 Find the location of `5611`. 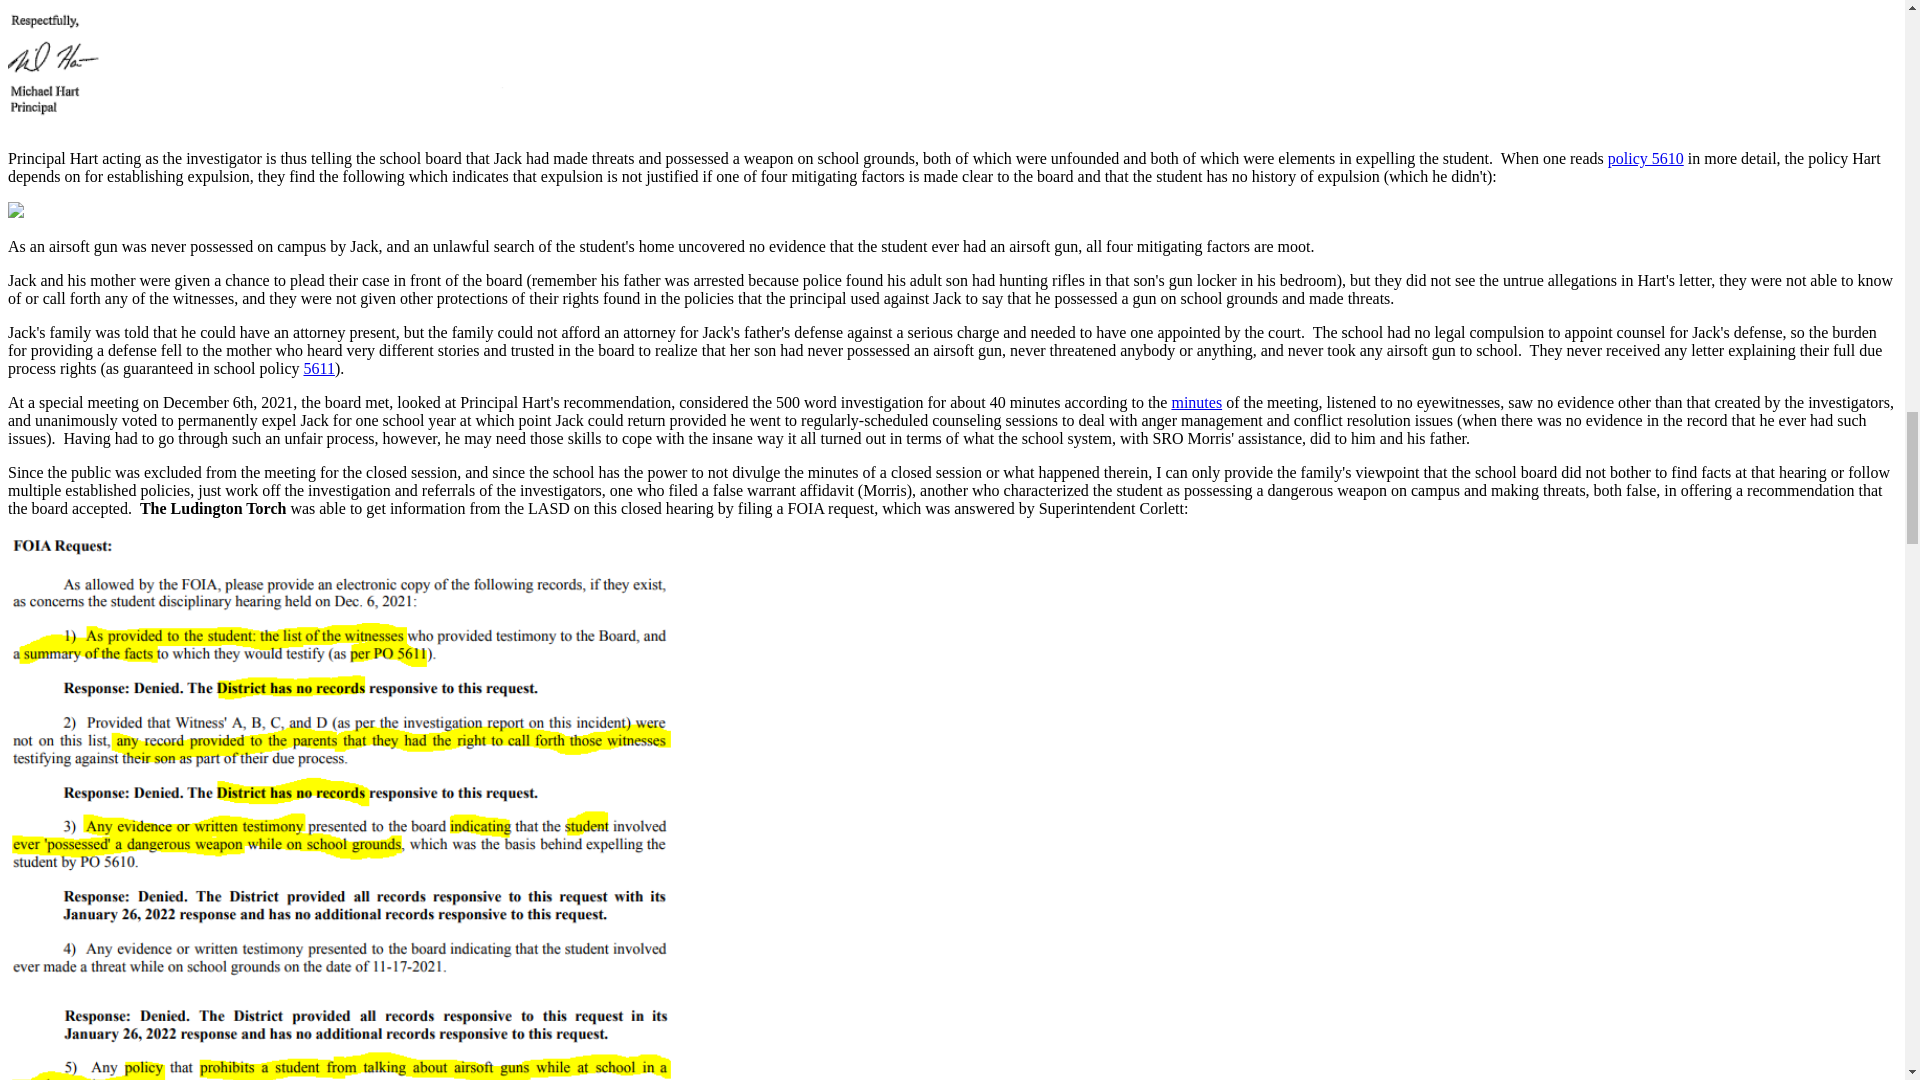

5611 is located at coordinates (318, 368).